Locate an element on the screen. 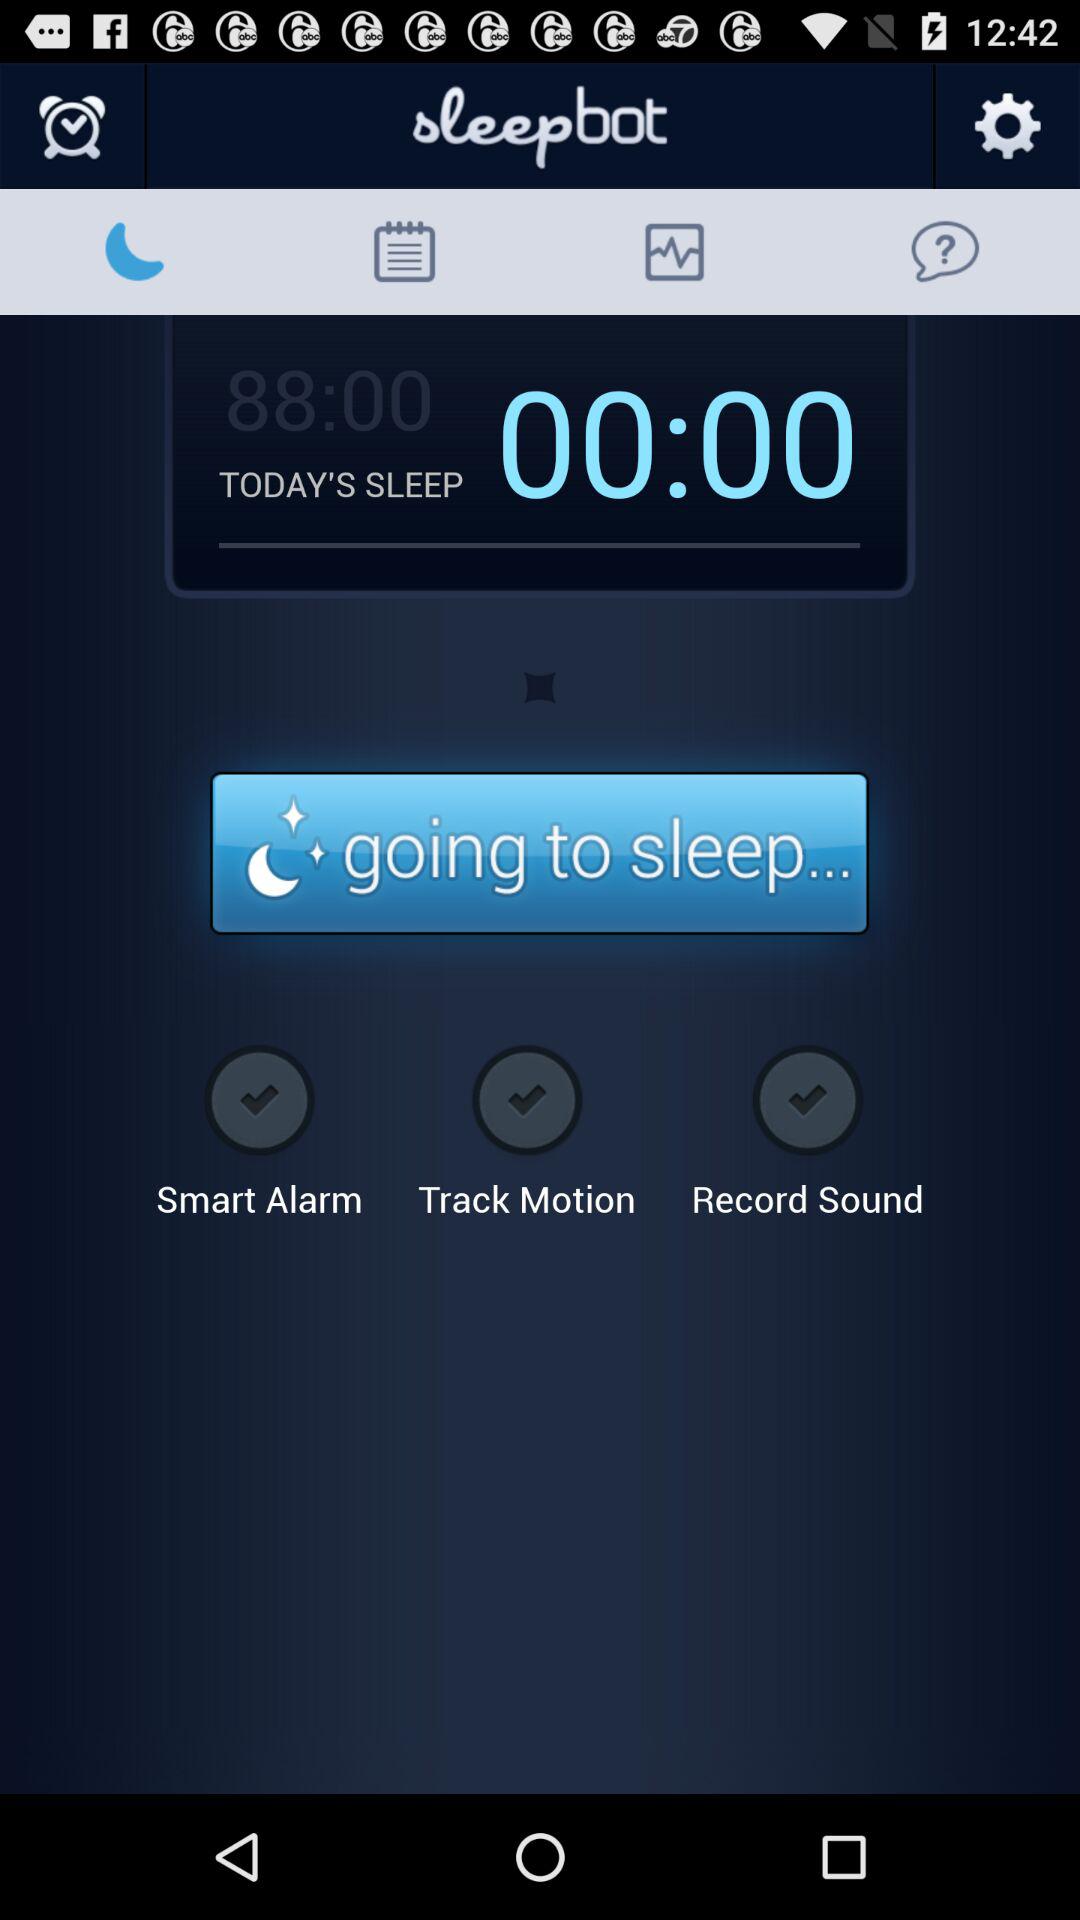 Image resolution: width=1080 pixels, height=1920 pixels. choose the item next to 00: is located at coordinates (326, 397).